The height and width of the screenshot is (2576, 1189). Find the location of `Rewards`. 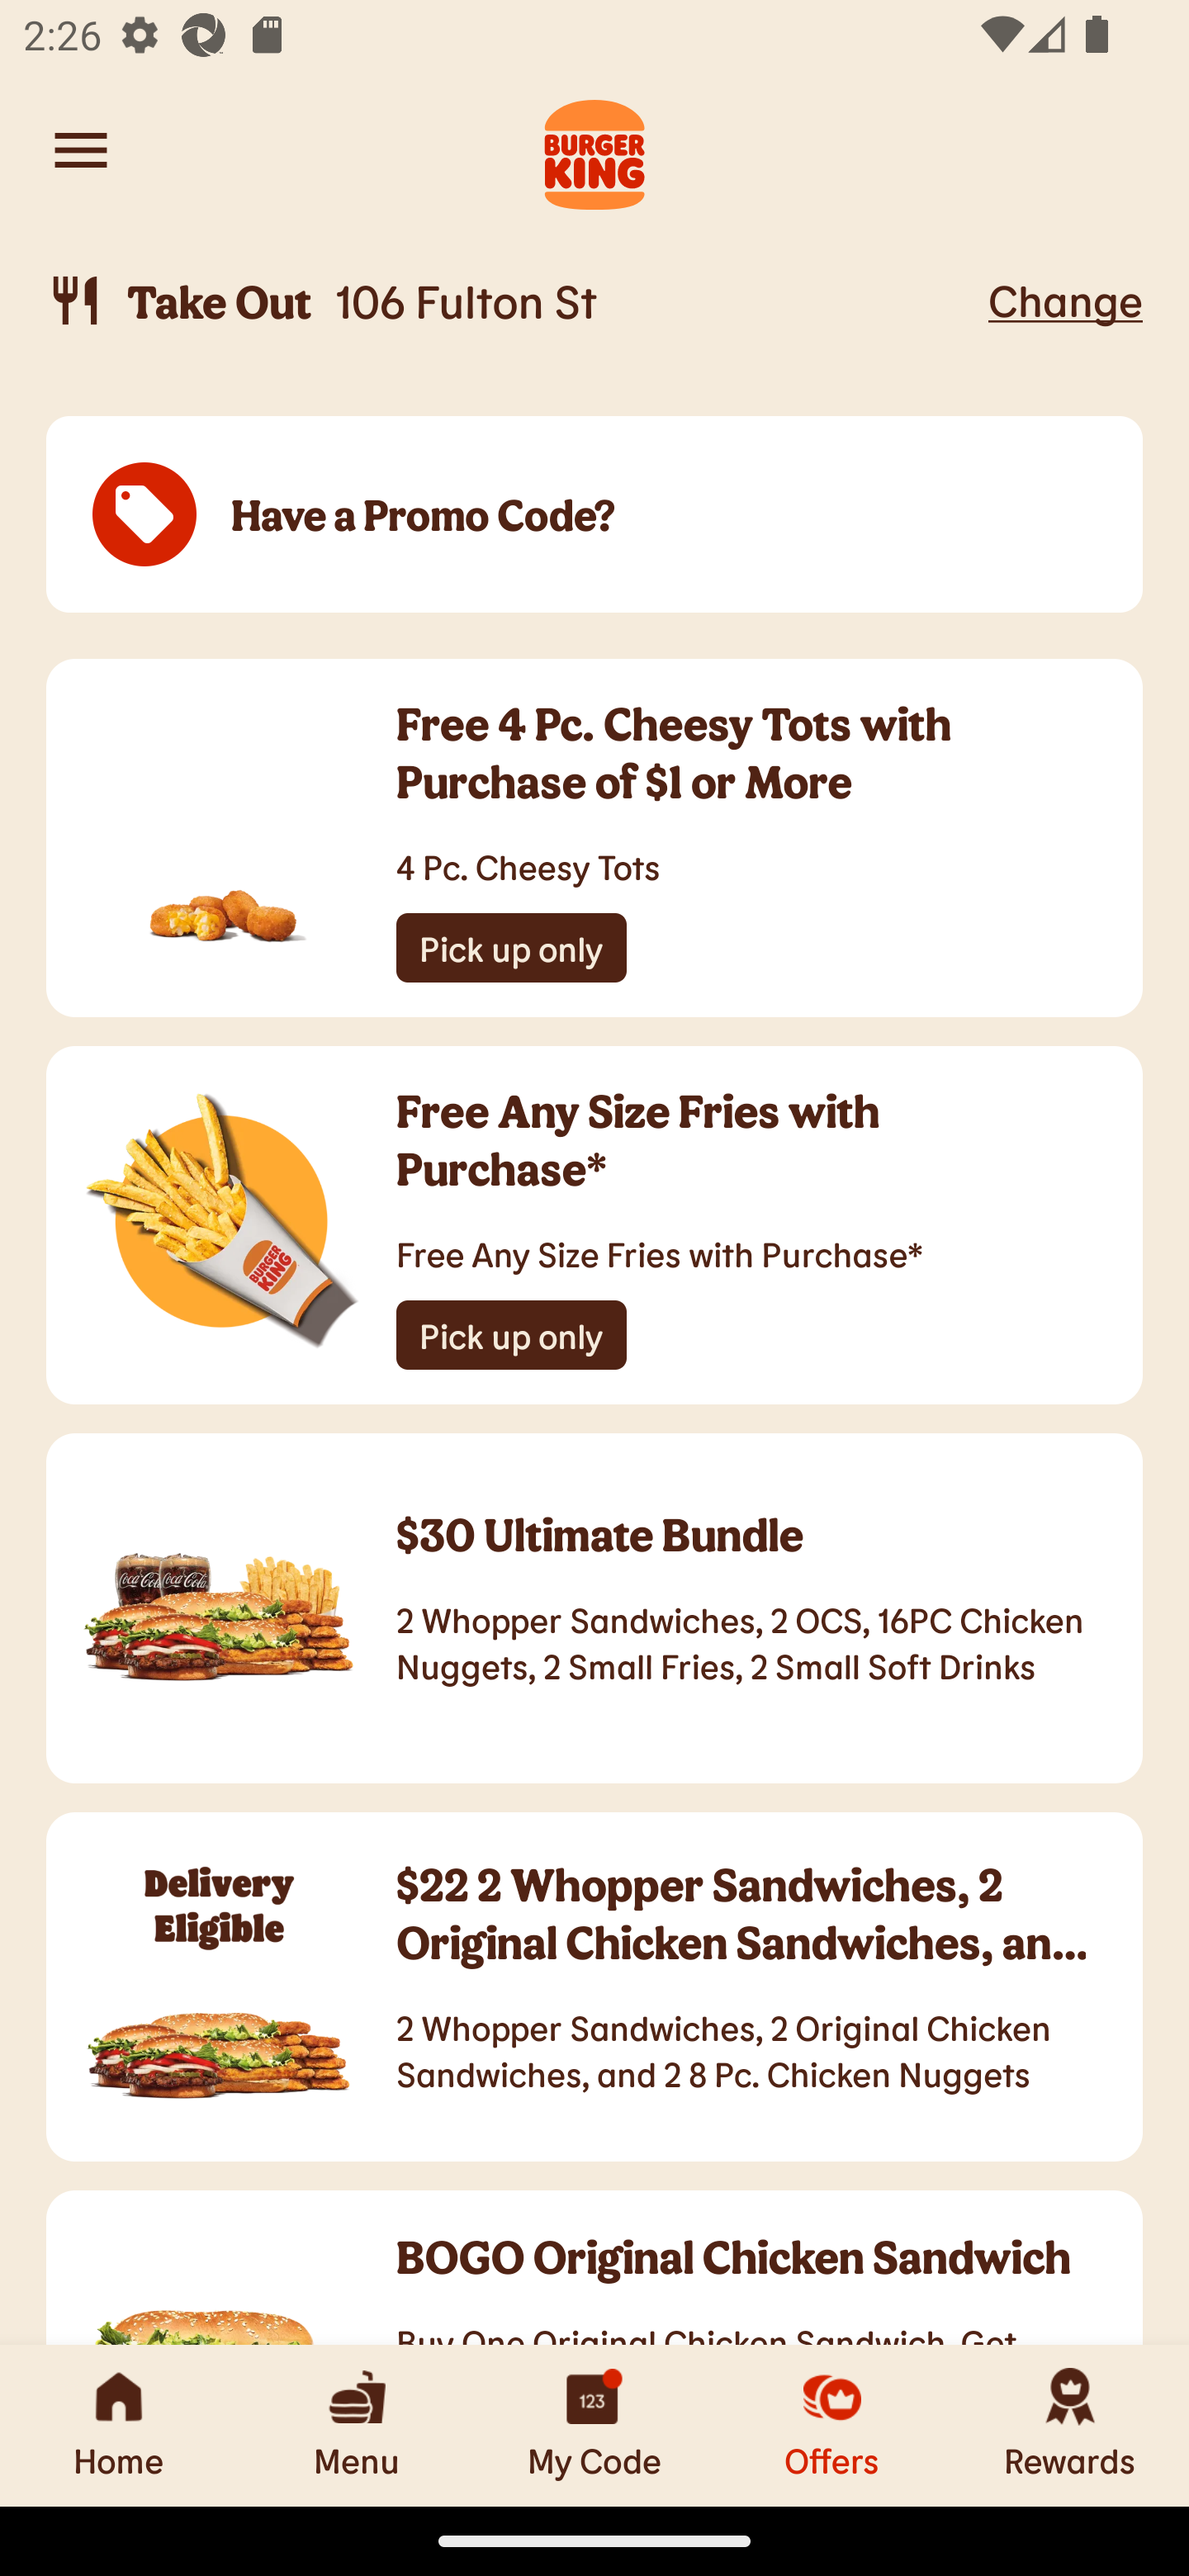

Rewards is located at coordinates (1070, 2425).